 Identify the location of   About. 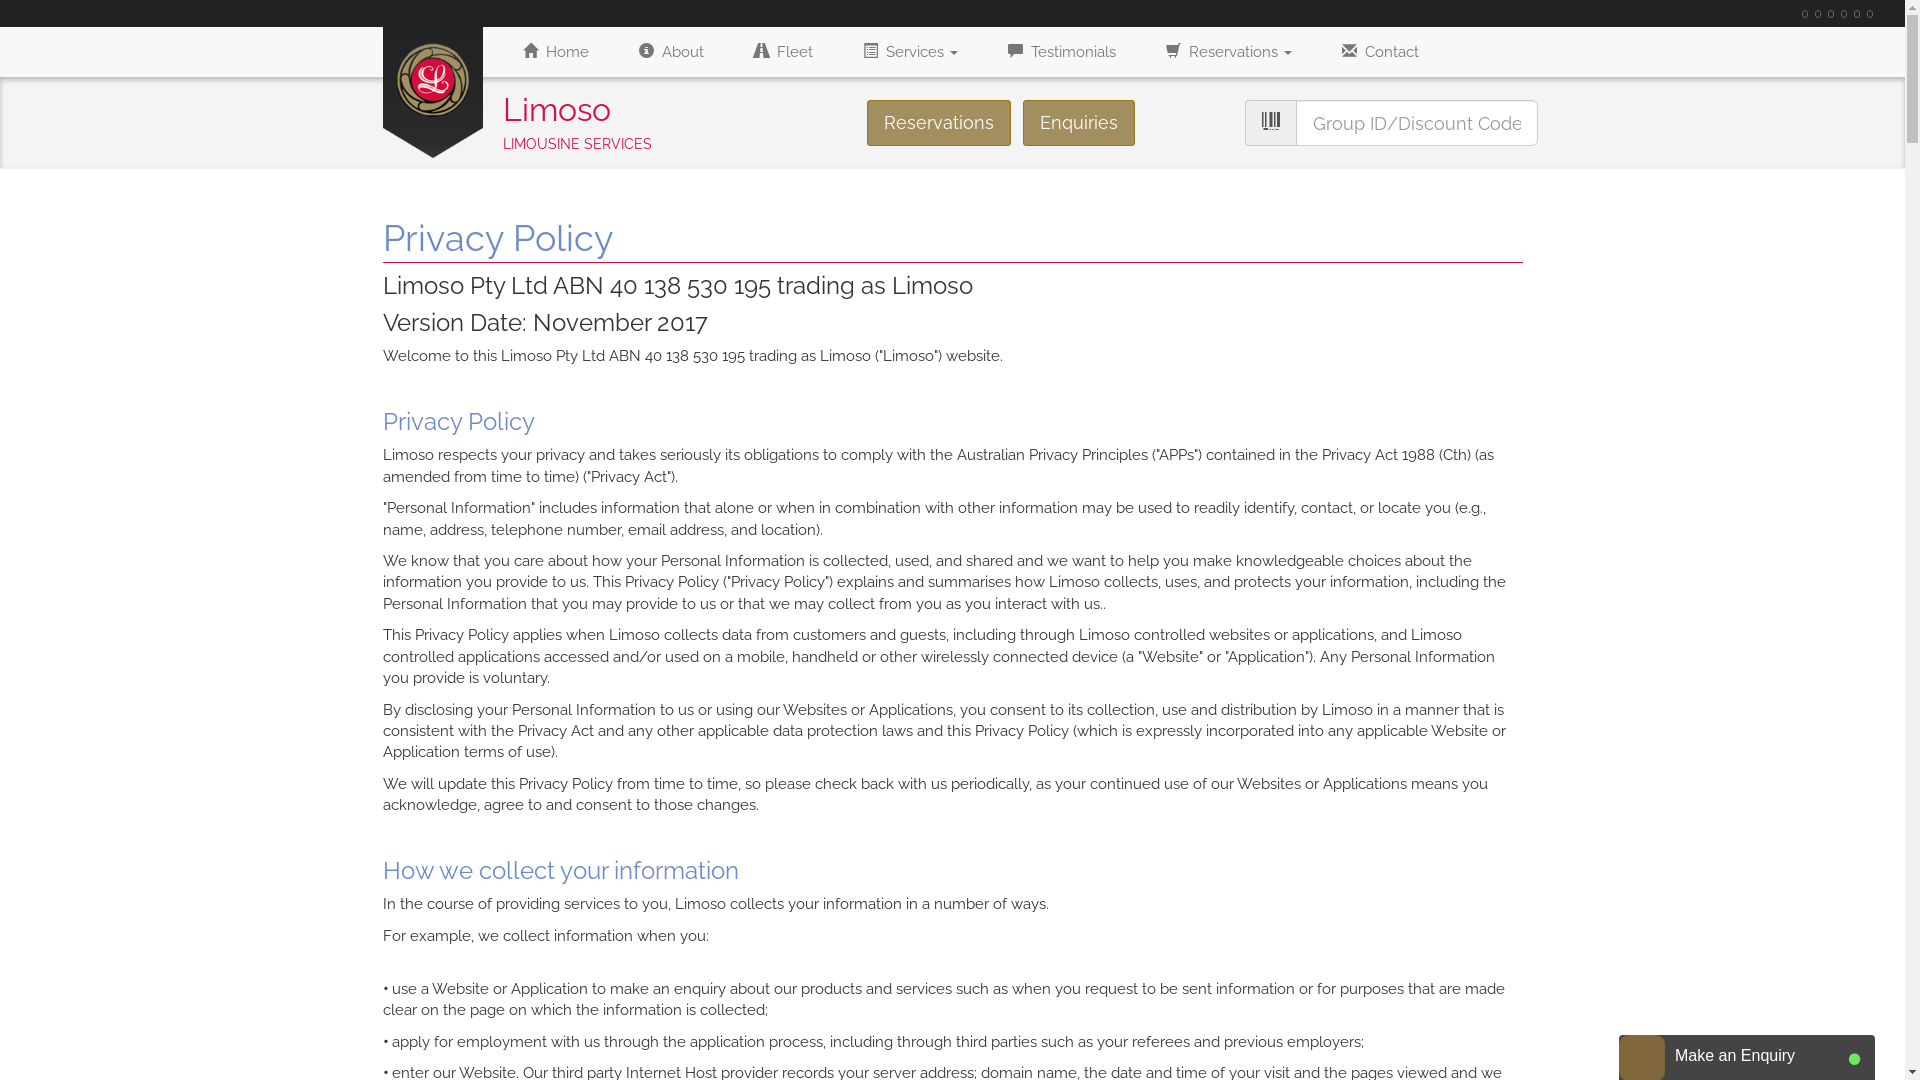
(672, 52).